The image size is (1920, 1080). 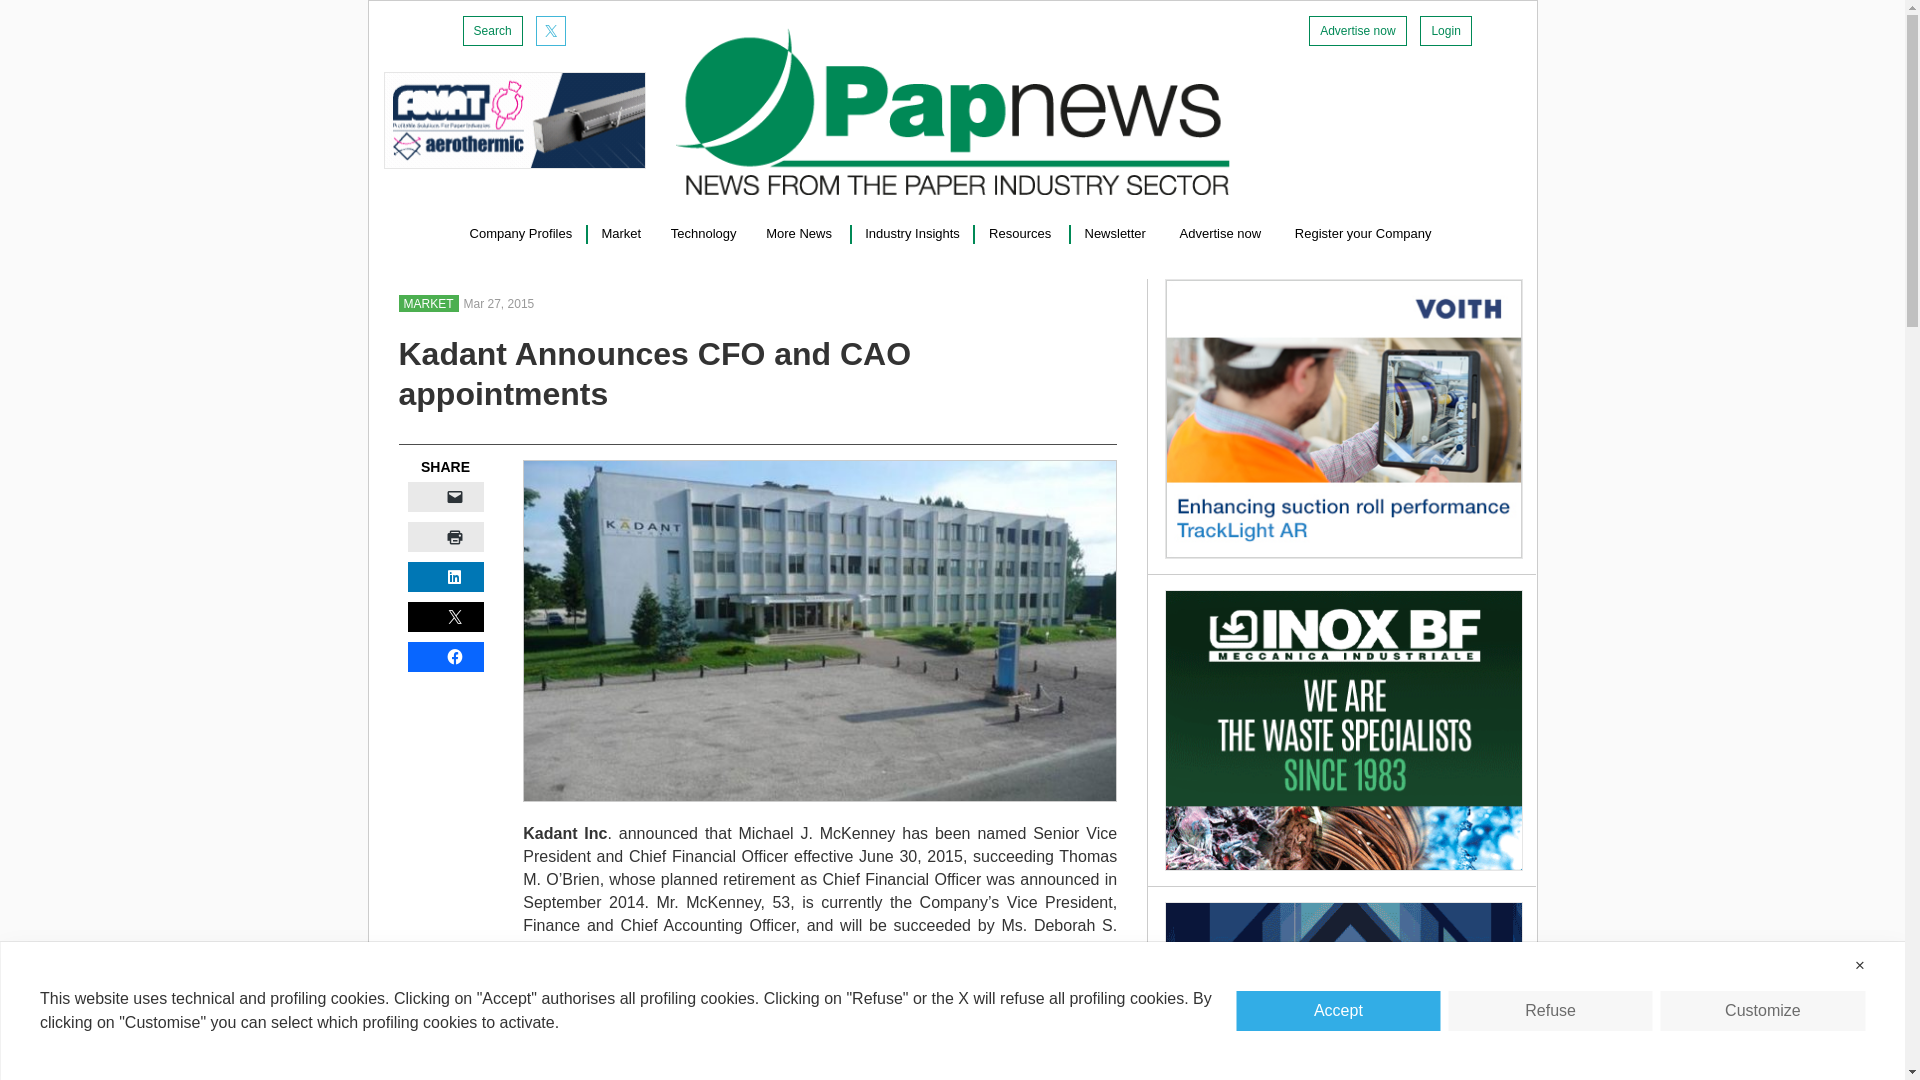 I want to click on Login, so click(x=1445, y=31).